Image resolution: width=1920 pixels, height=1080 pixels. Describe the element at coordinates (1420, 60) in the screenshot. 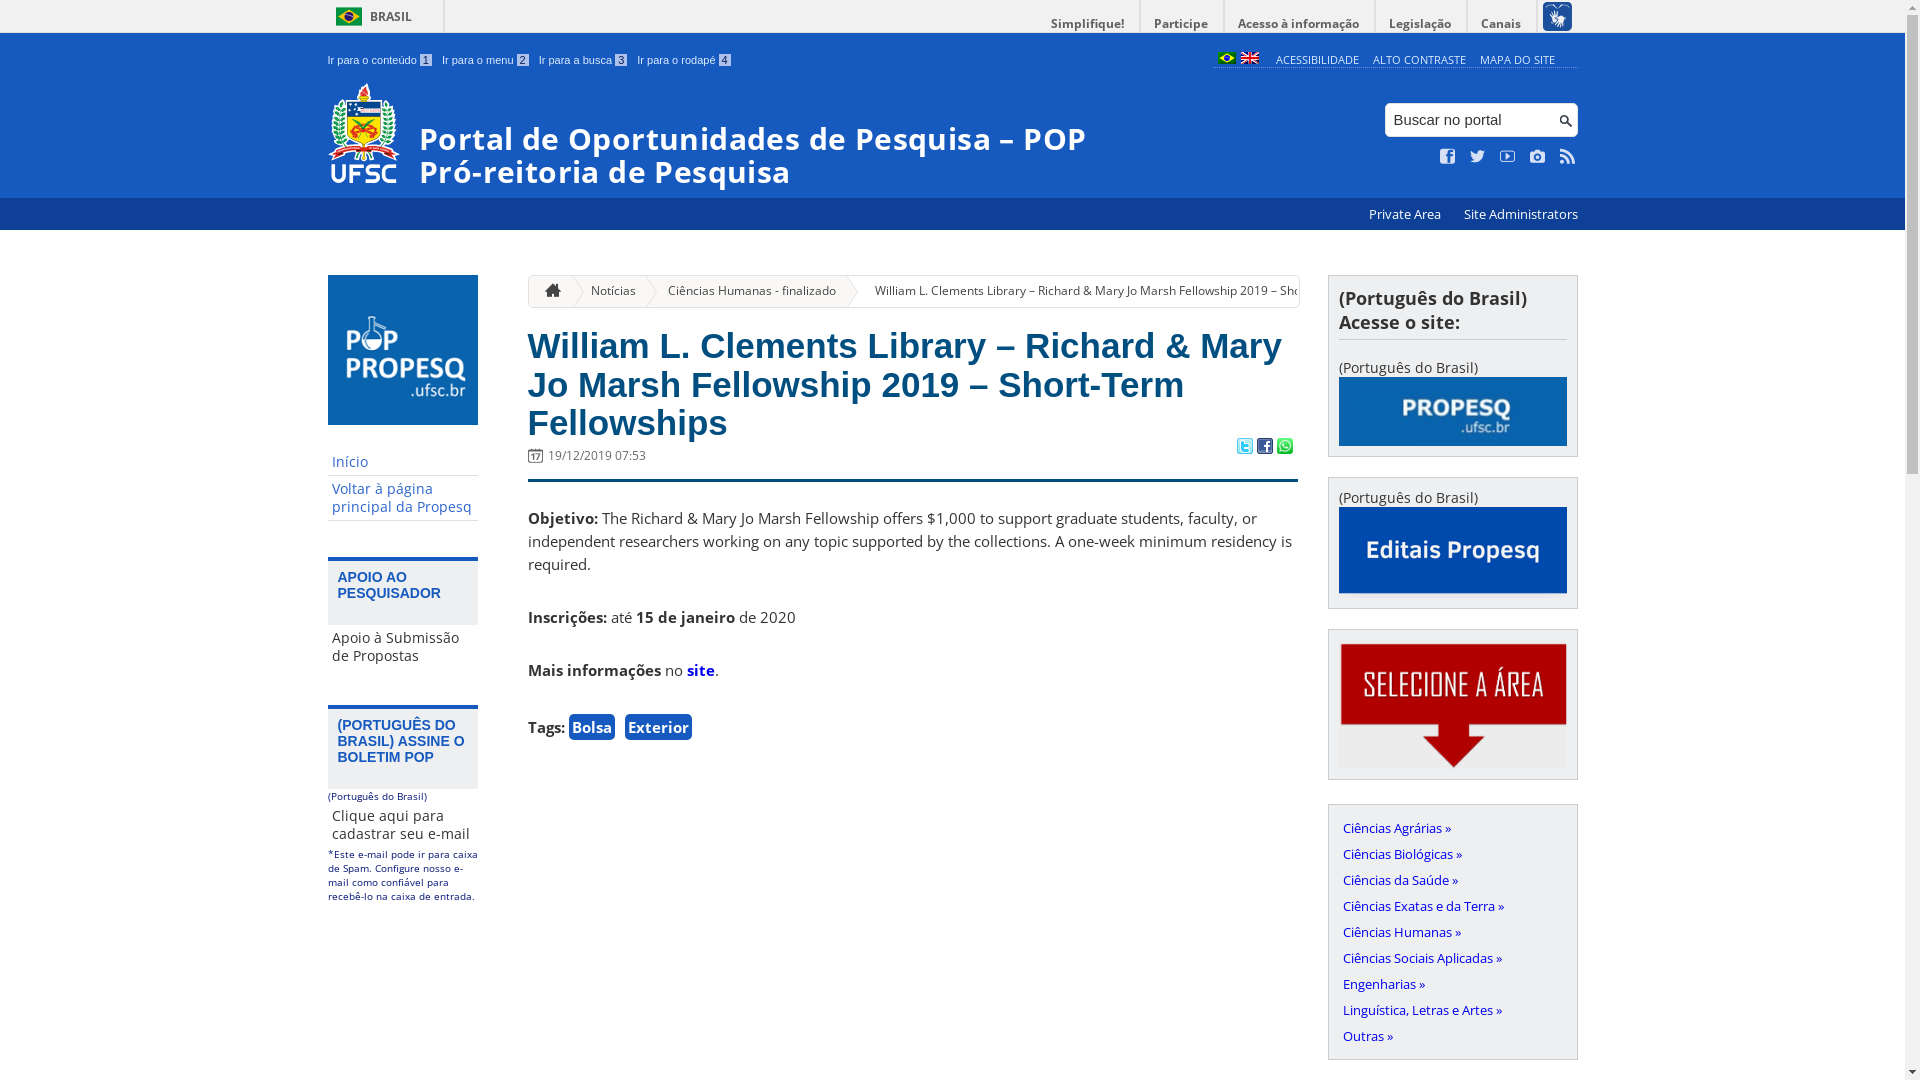

I see `ALTO CONTRASTE` at that location.